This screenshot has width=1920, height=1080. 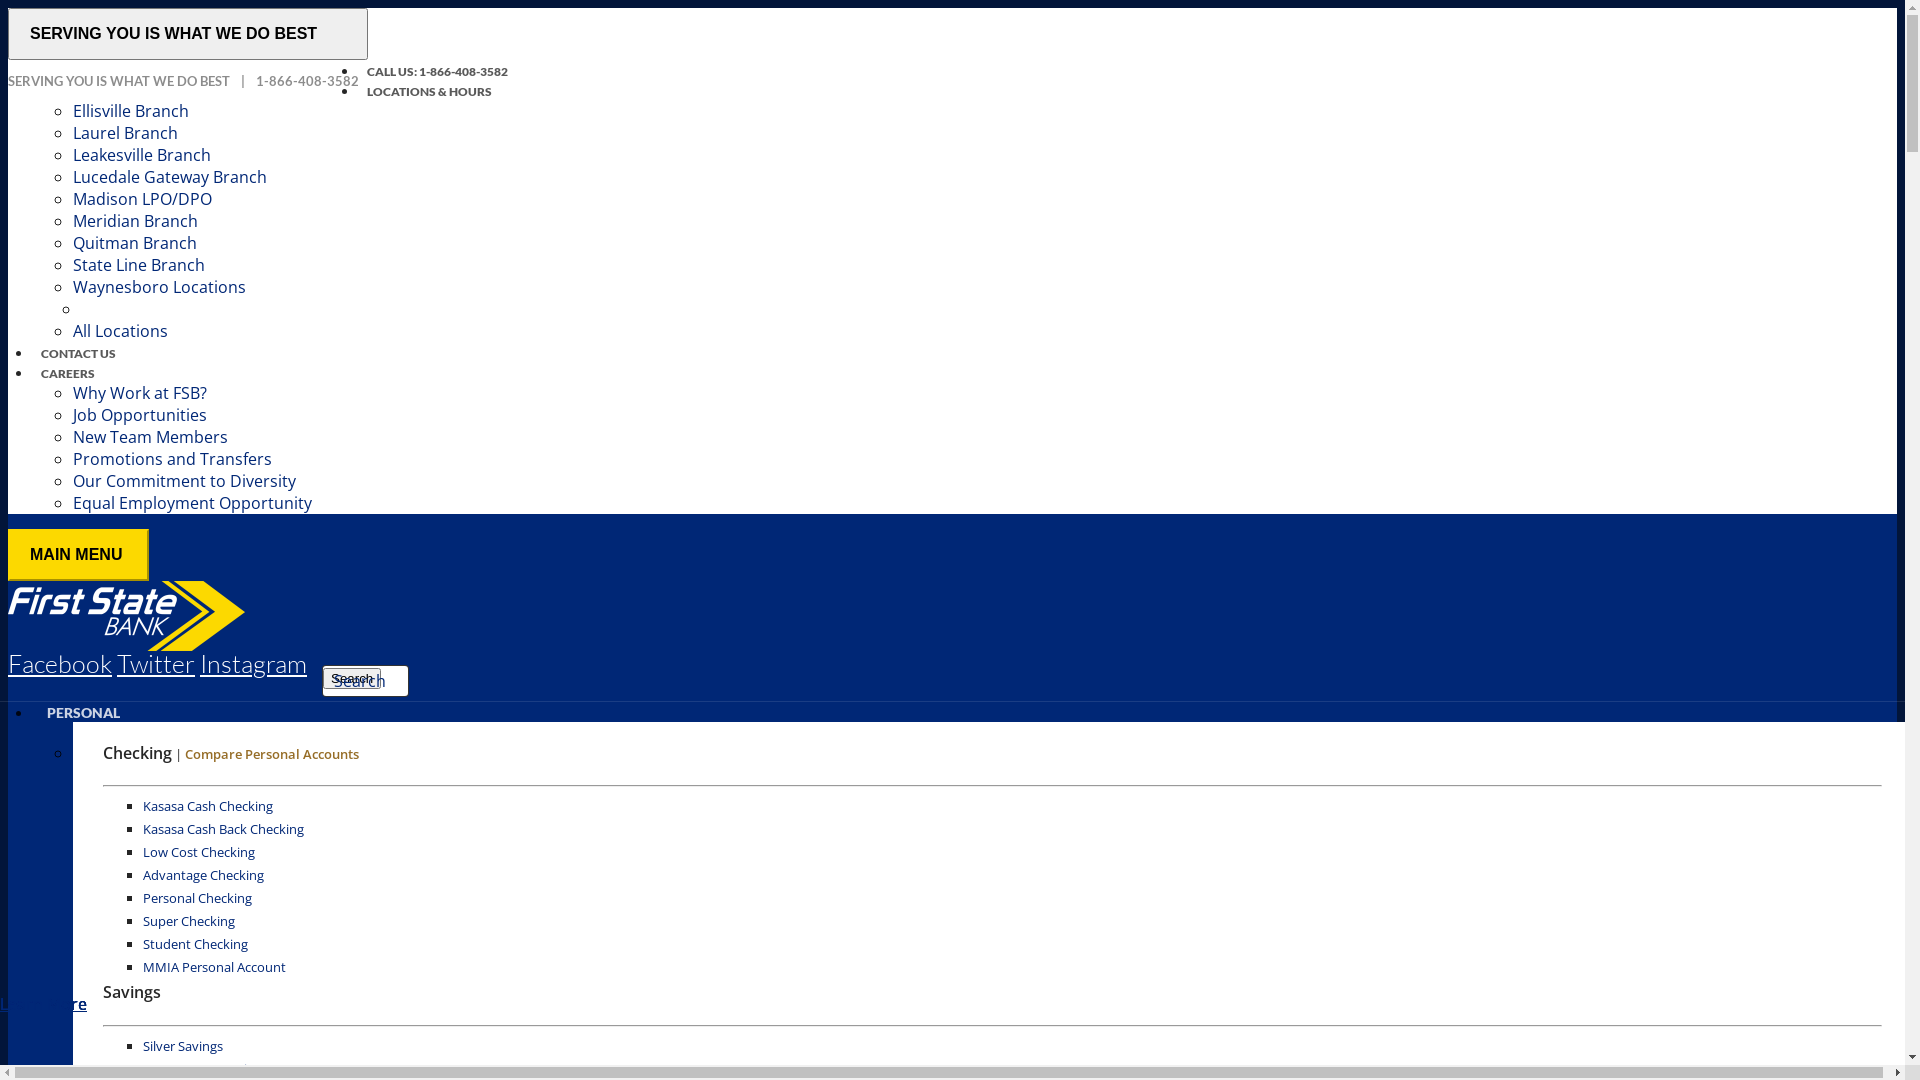 I want to click on Kasasa Cash Back Checking, so click(x=224, y=829).